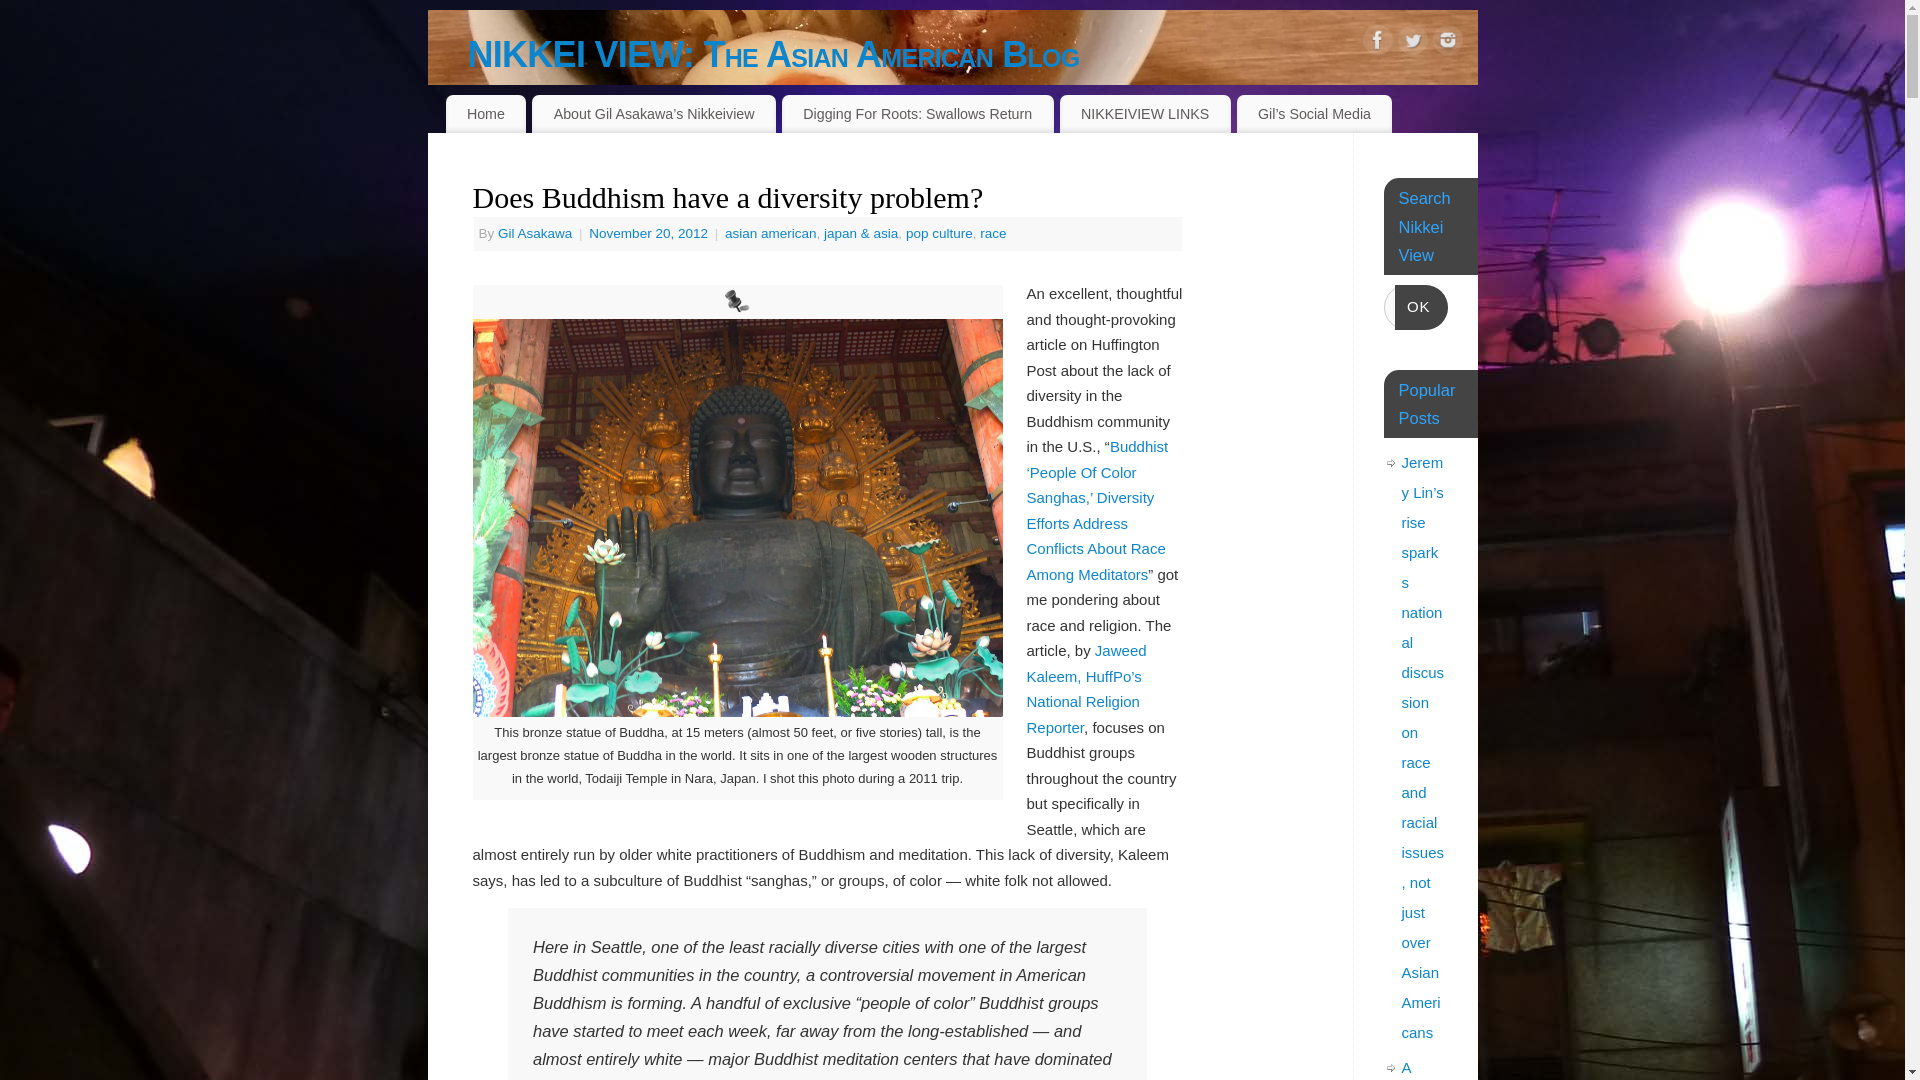 The height and width of the screenshot is (1080, 1920). What do you see at coordinates (534, 232) in the screenshot?
I see `View all posts by Gil Asakawa` at bounding box center [534, 232].